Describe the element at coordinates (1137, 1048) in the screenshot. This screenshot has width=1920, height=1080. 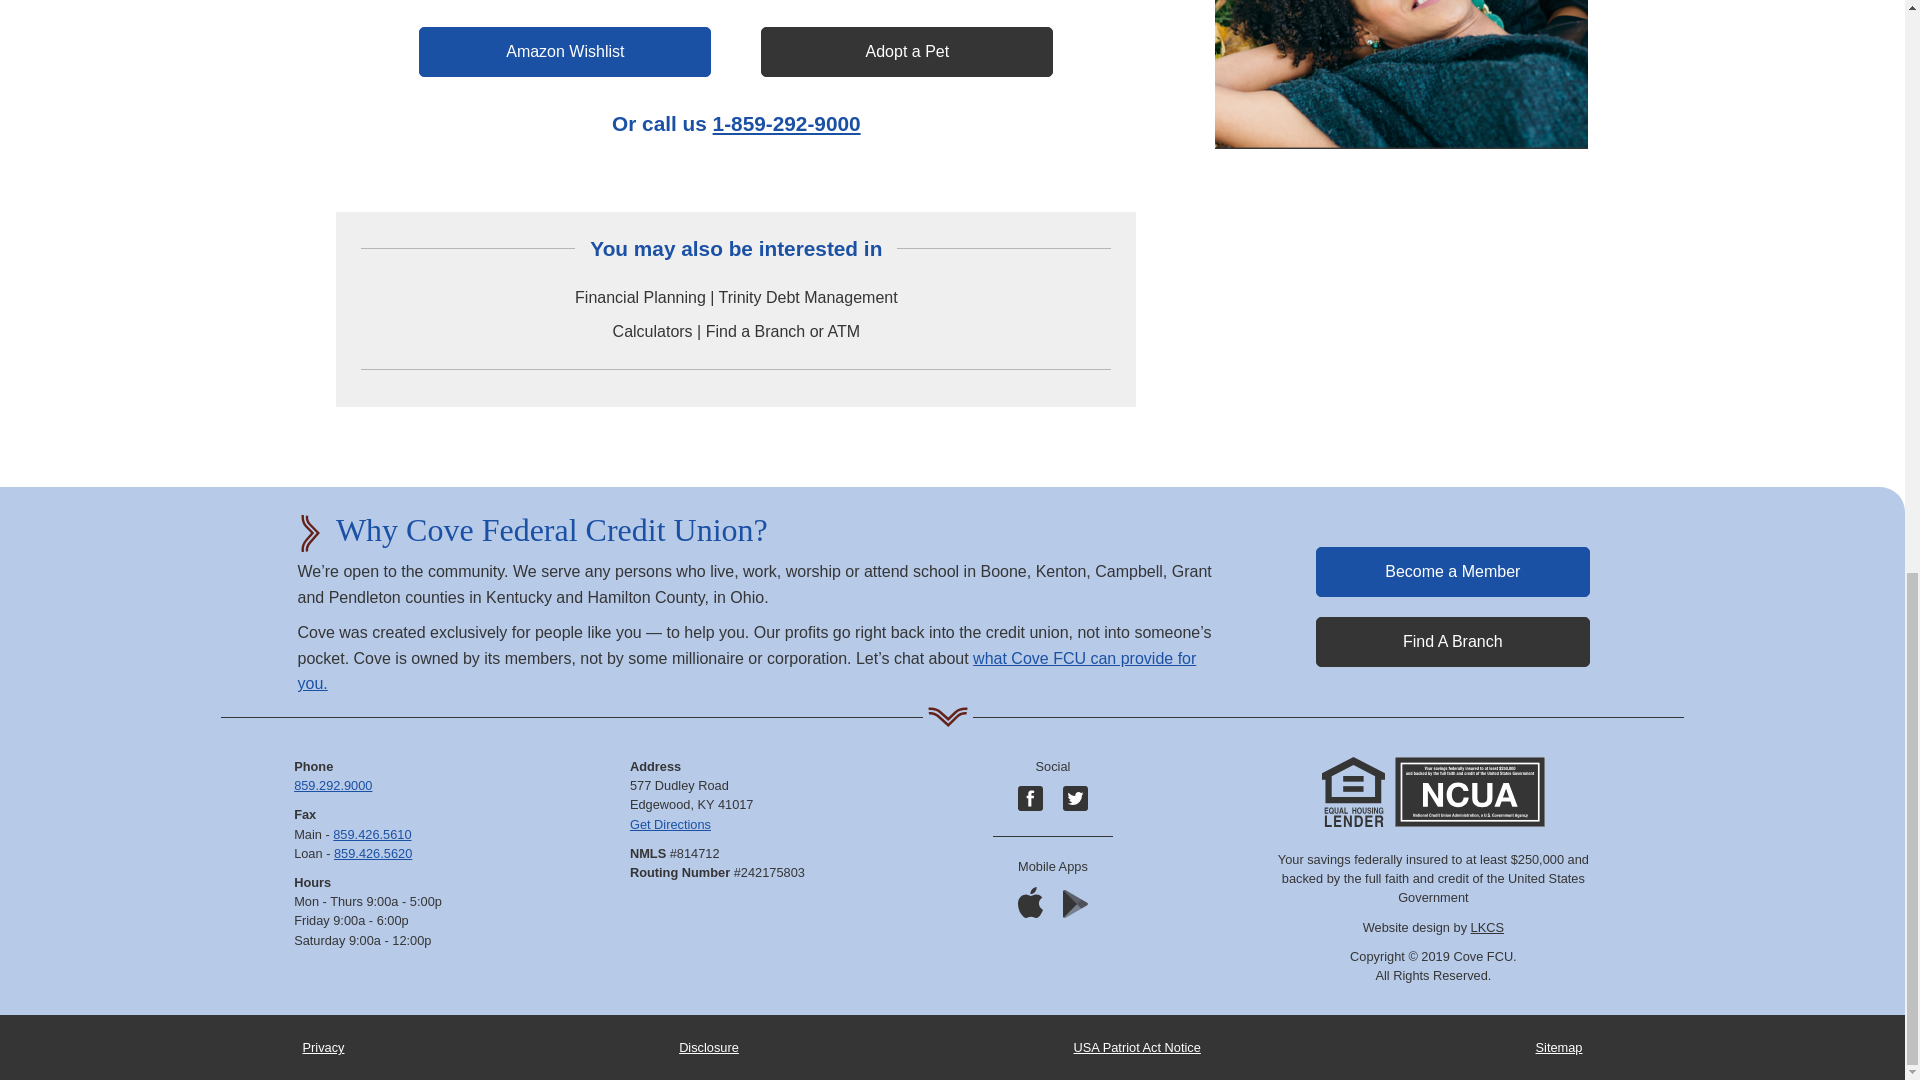
I see `USA Patriot Act Notice` at that location.